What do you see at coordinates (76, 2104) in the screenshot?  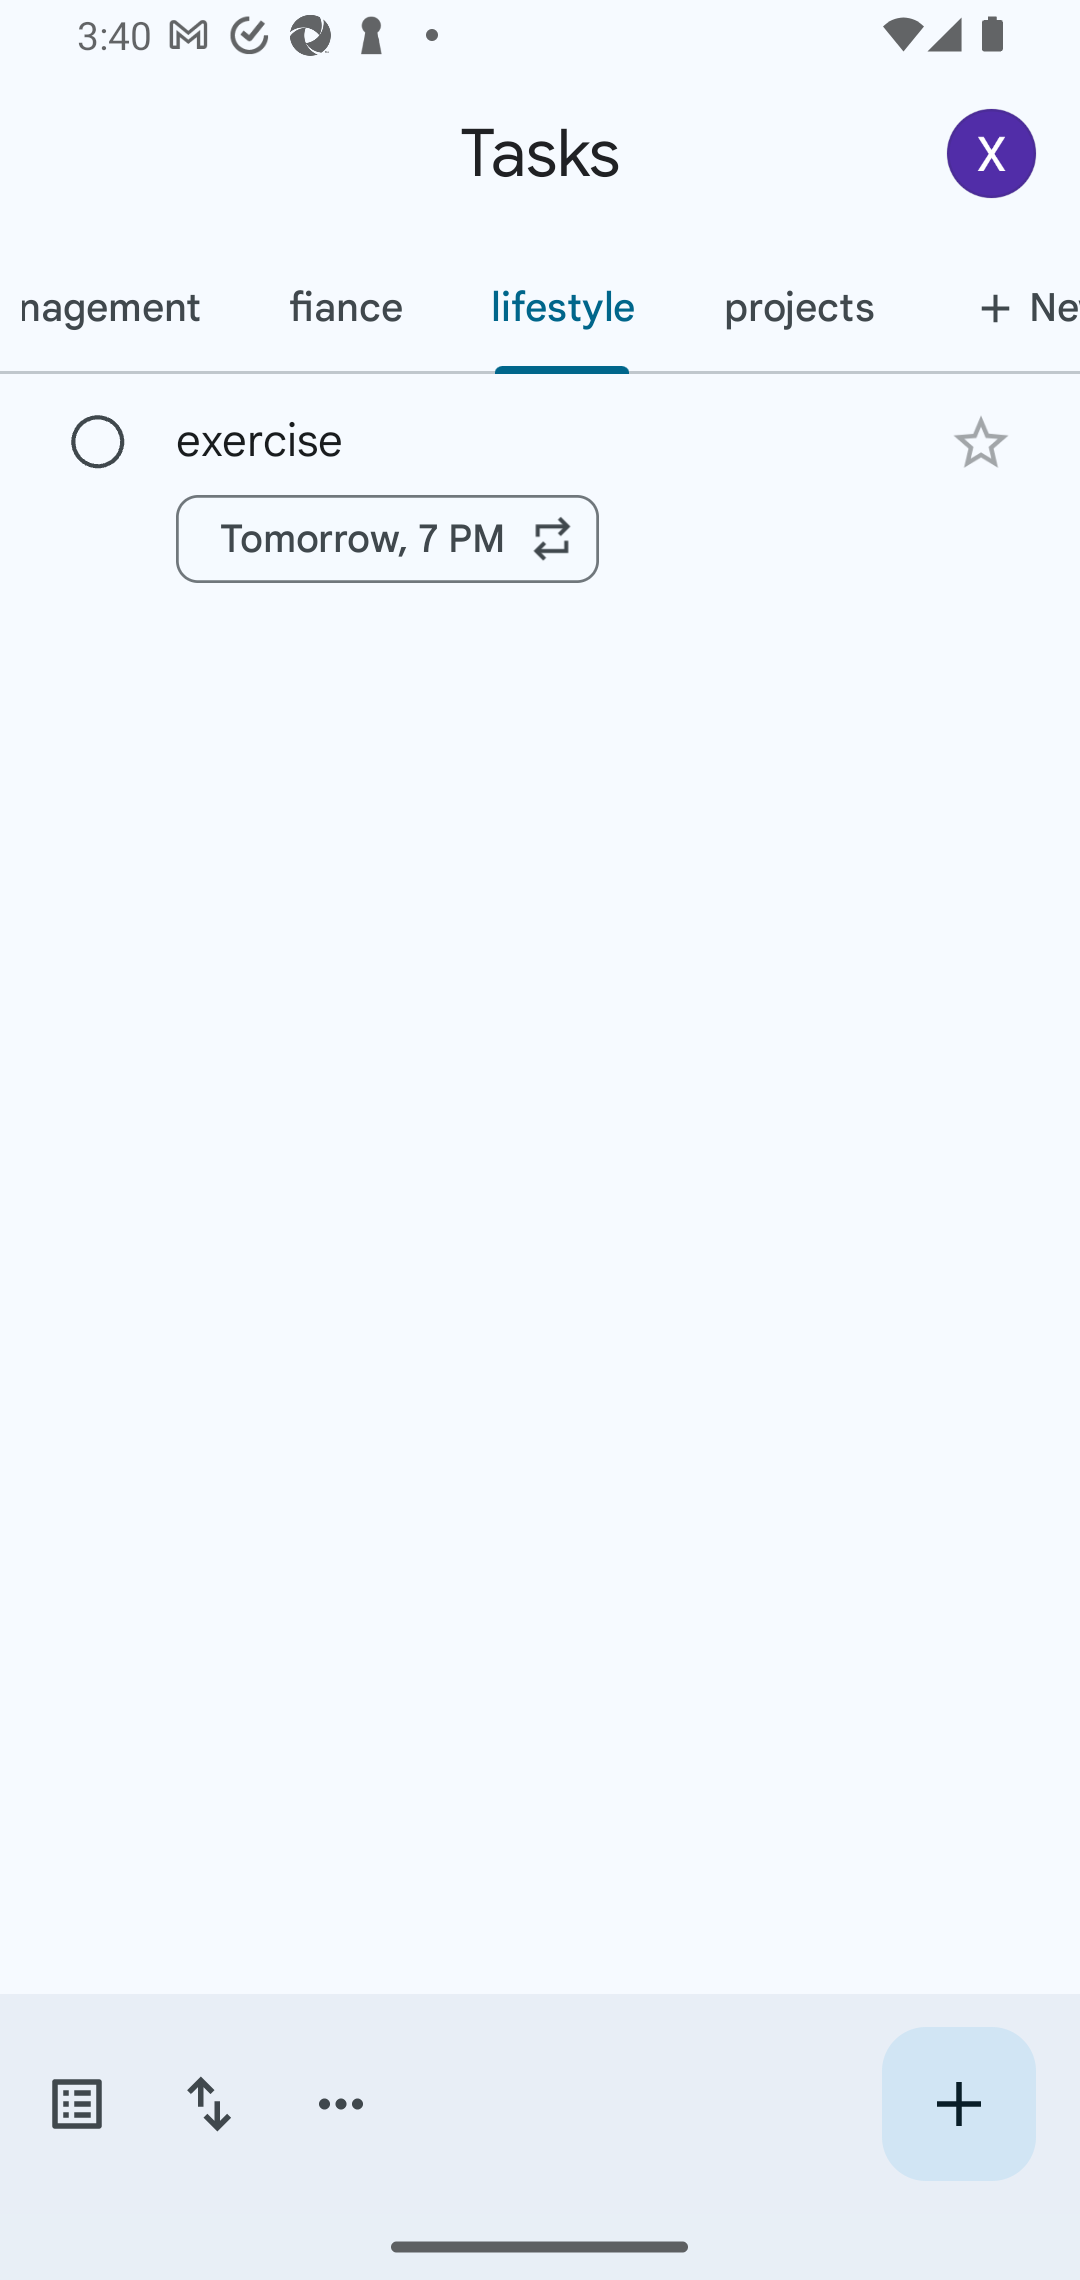 I see `Switch task lists` at bounding box center [76, 2104].